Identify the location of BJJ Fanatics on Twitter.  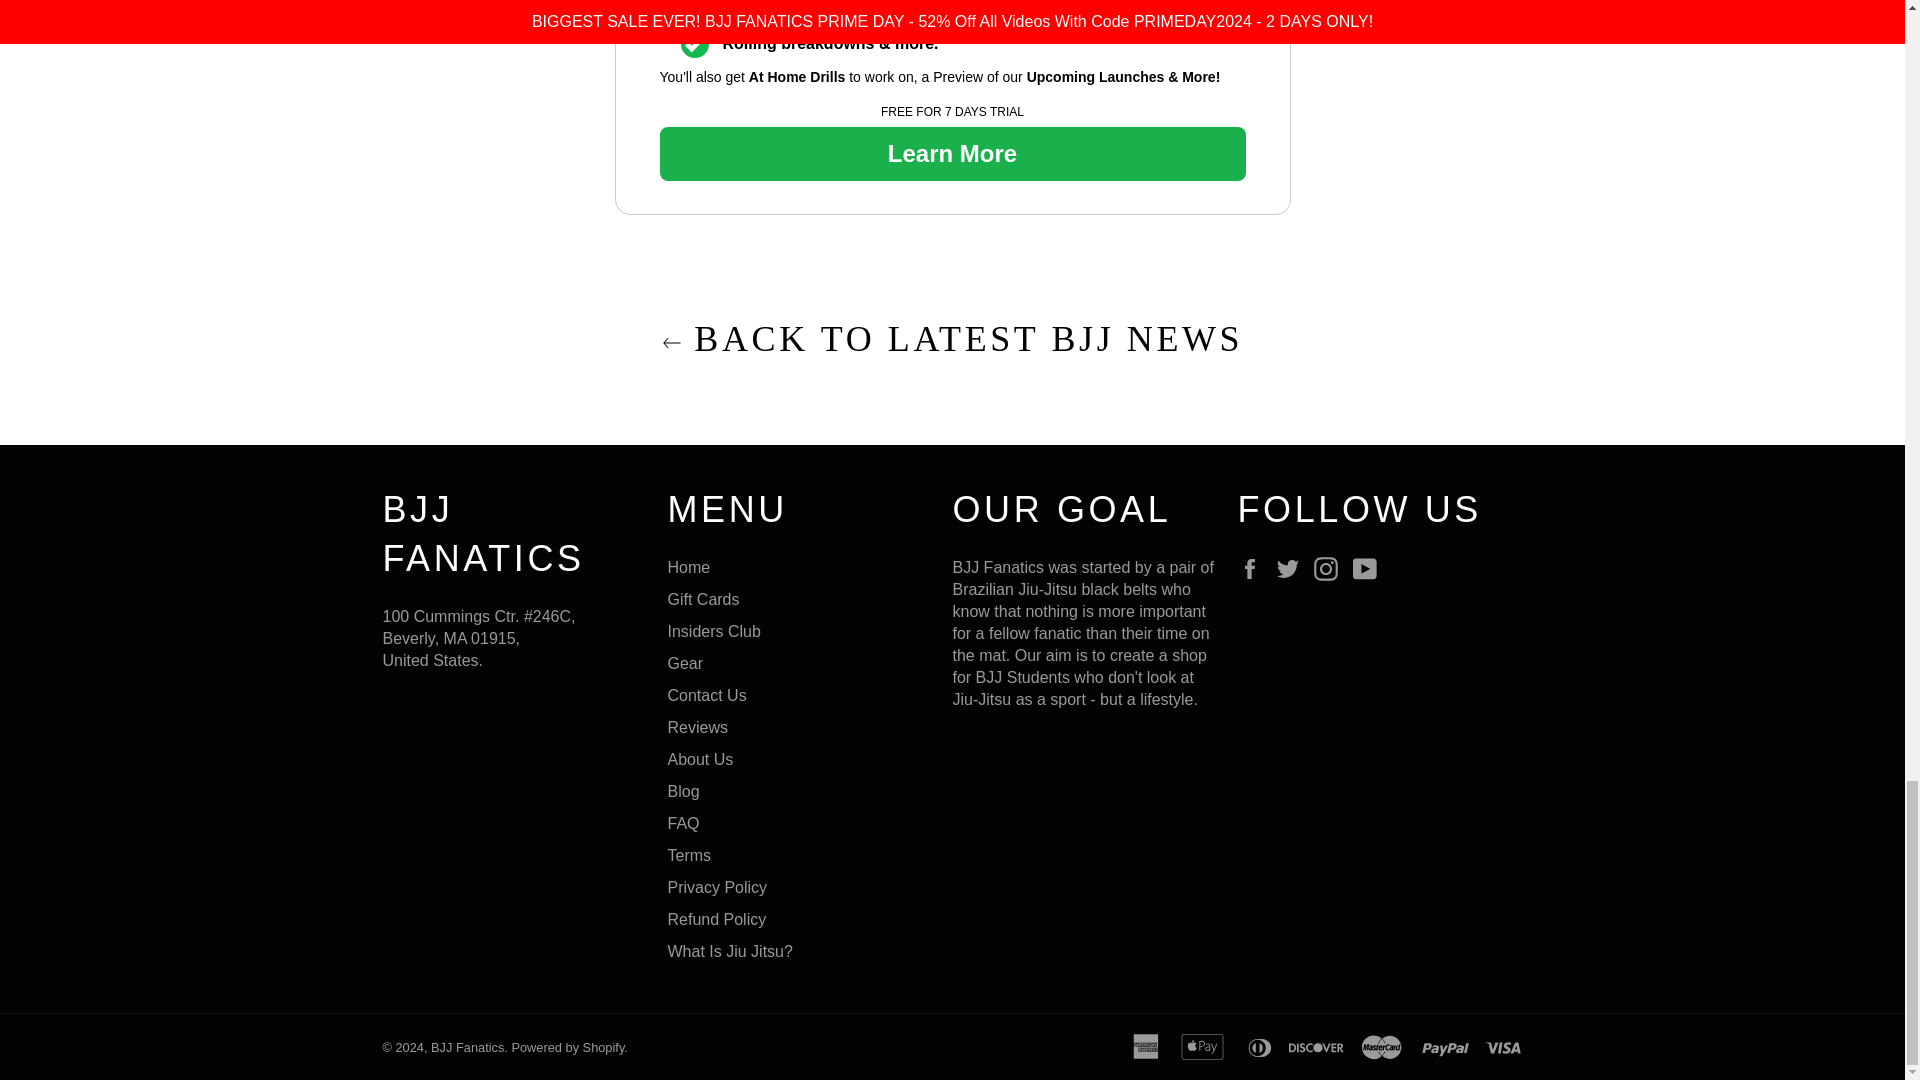
(1292, 569).